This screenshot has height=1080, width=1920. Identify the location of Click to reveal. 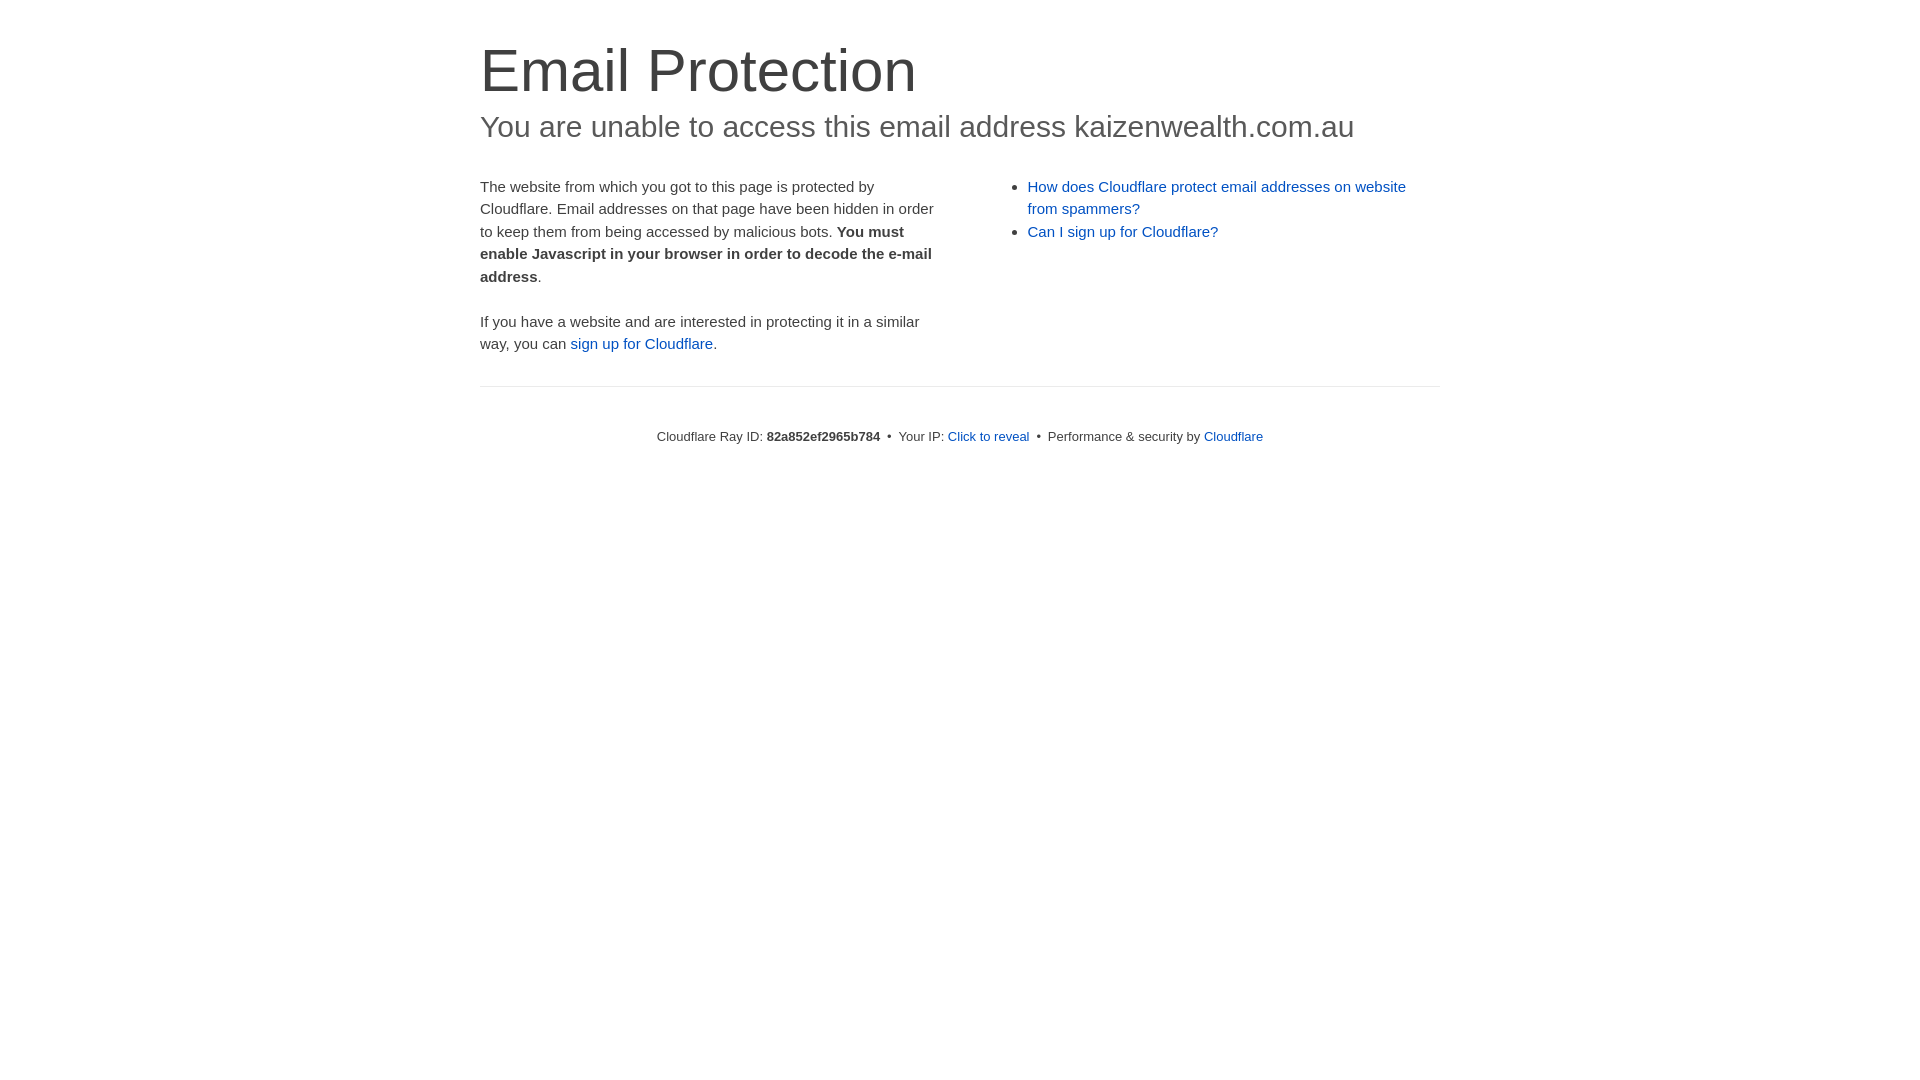
(989, 436).